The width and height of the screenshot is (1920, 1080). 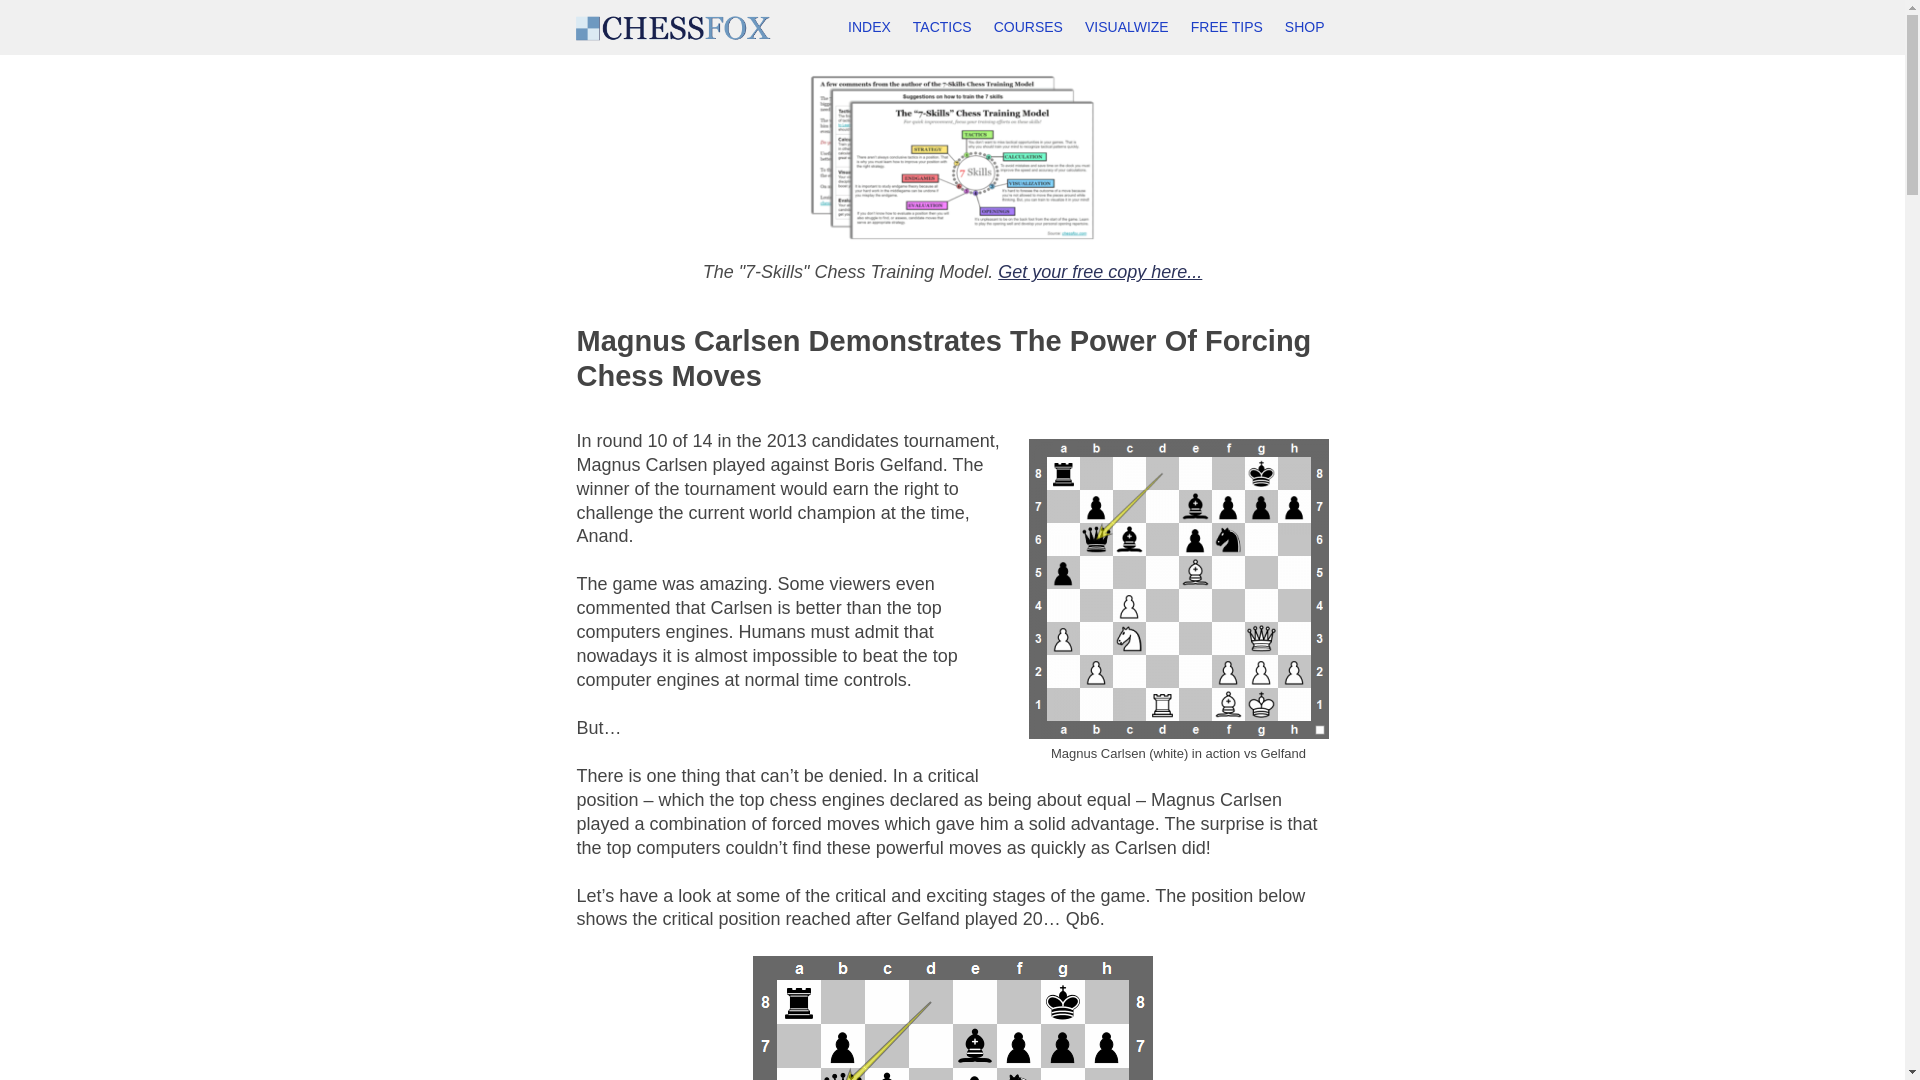 I want to click on COURSES, so click(x=1028, y=28).